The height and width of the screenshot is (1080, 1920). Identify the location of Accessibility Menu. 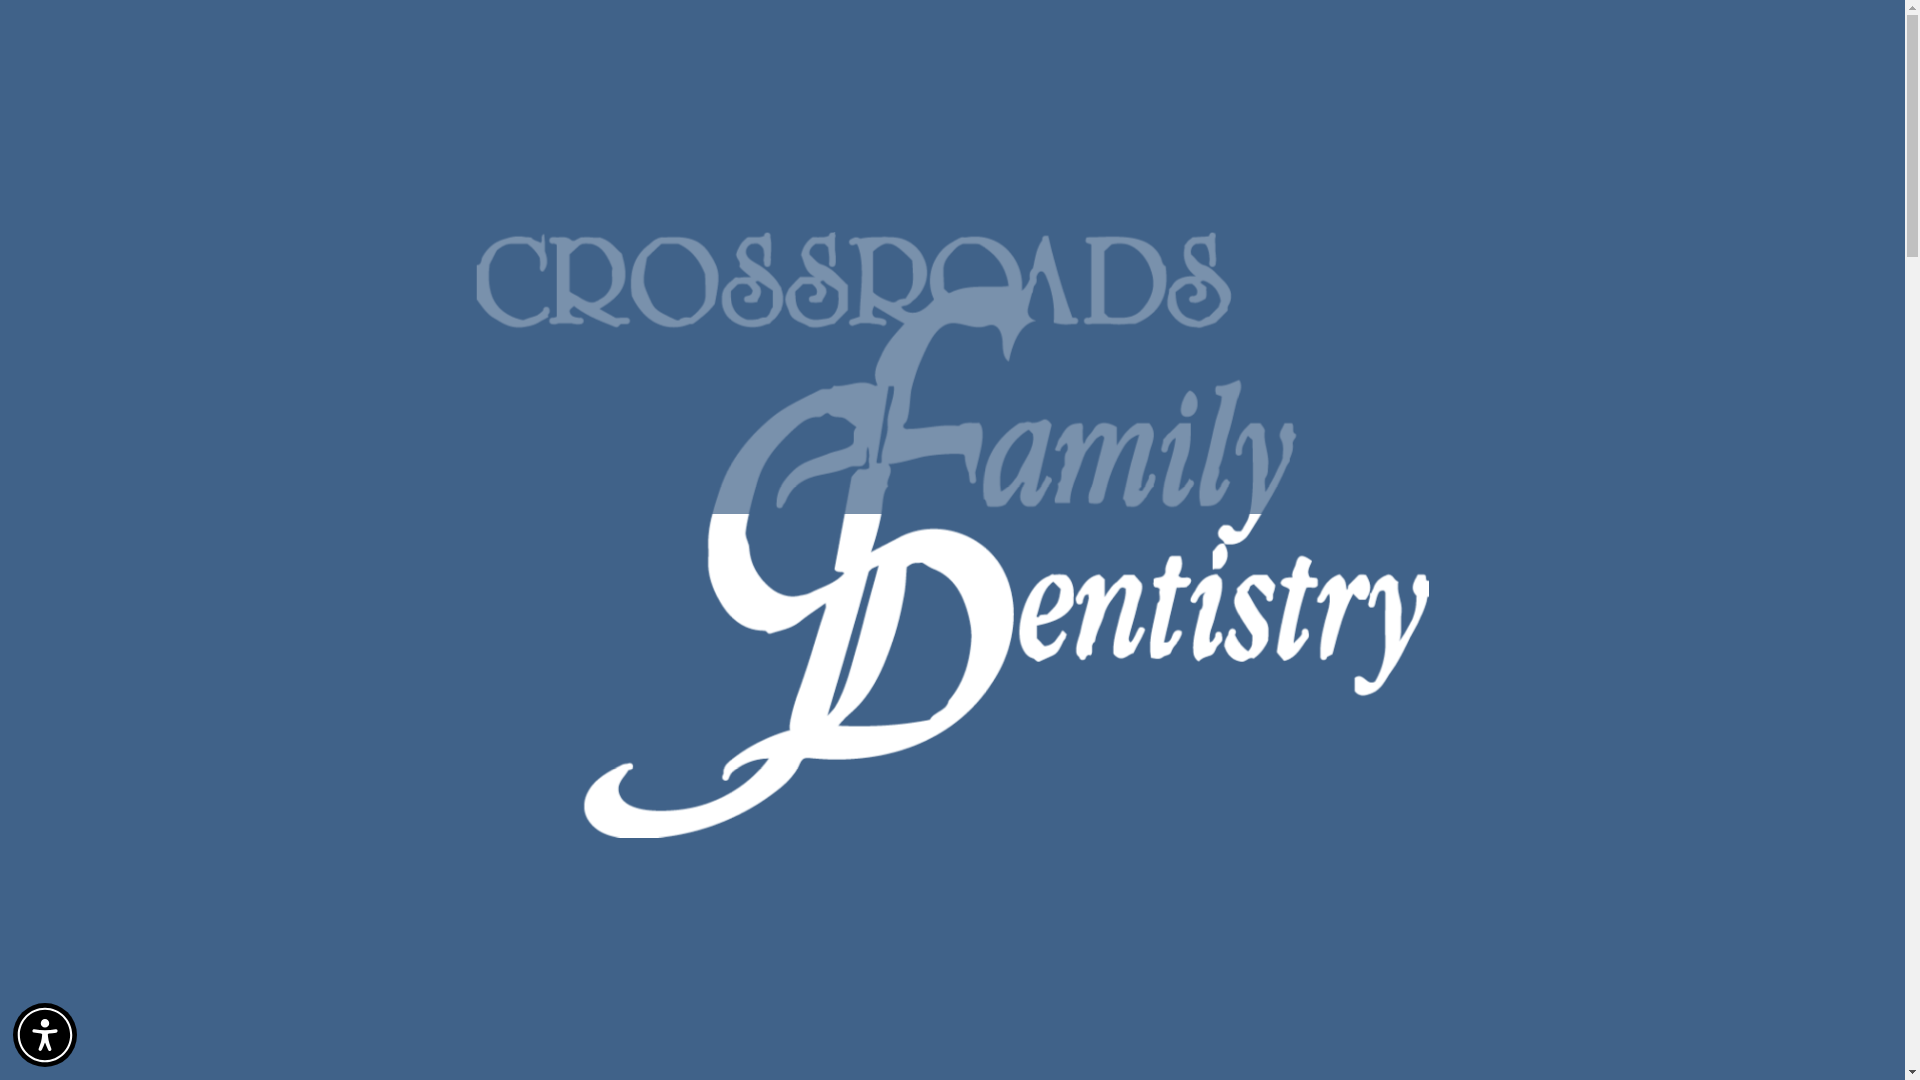
(44, 1035).